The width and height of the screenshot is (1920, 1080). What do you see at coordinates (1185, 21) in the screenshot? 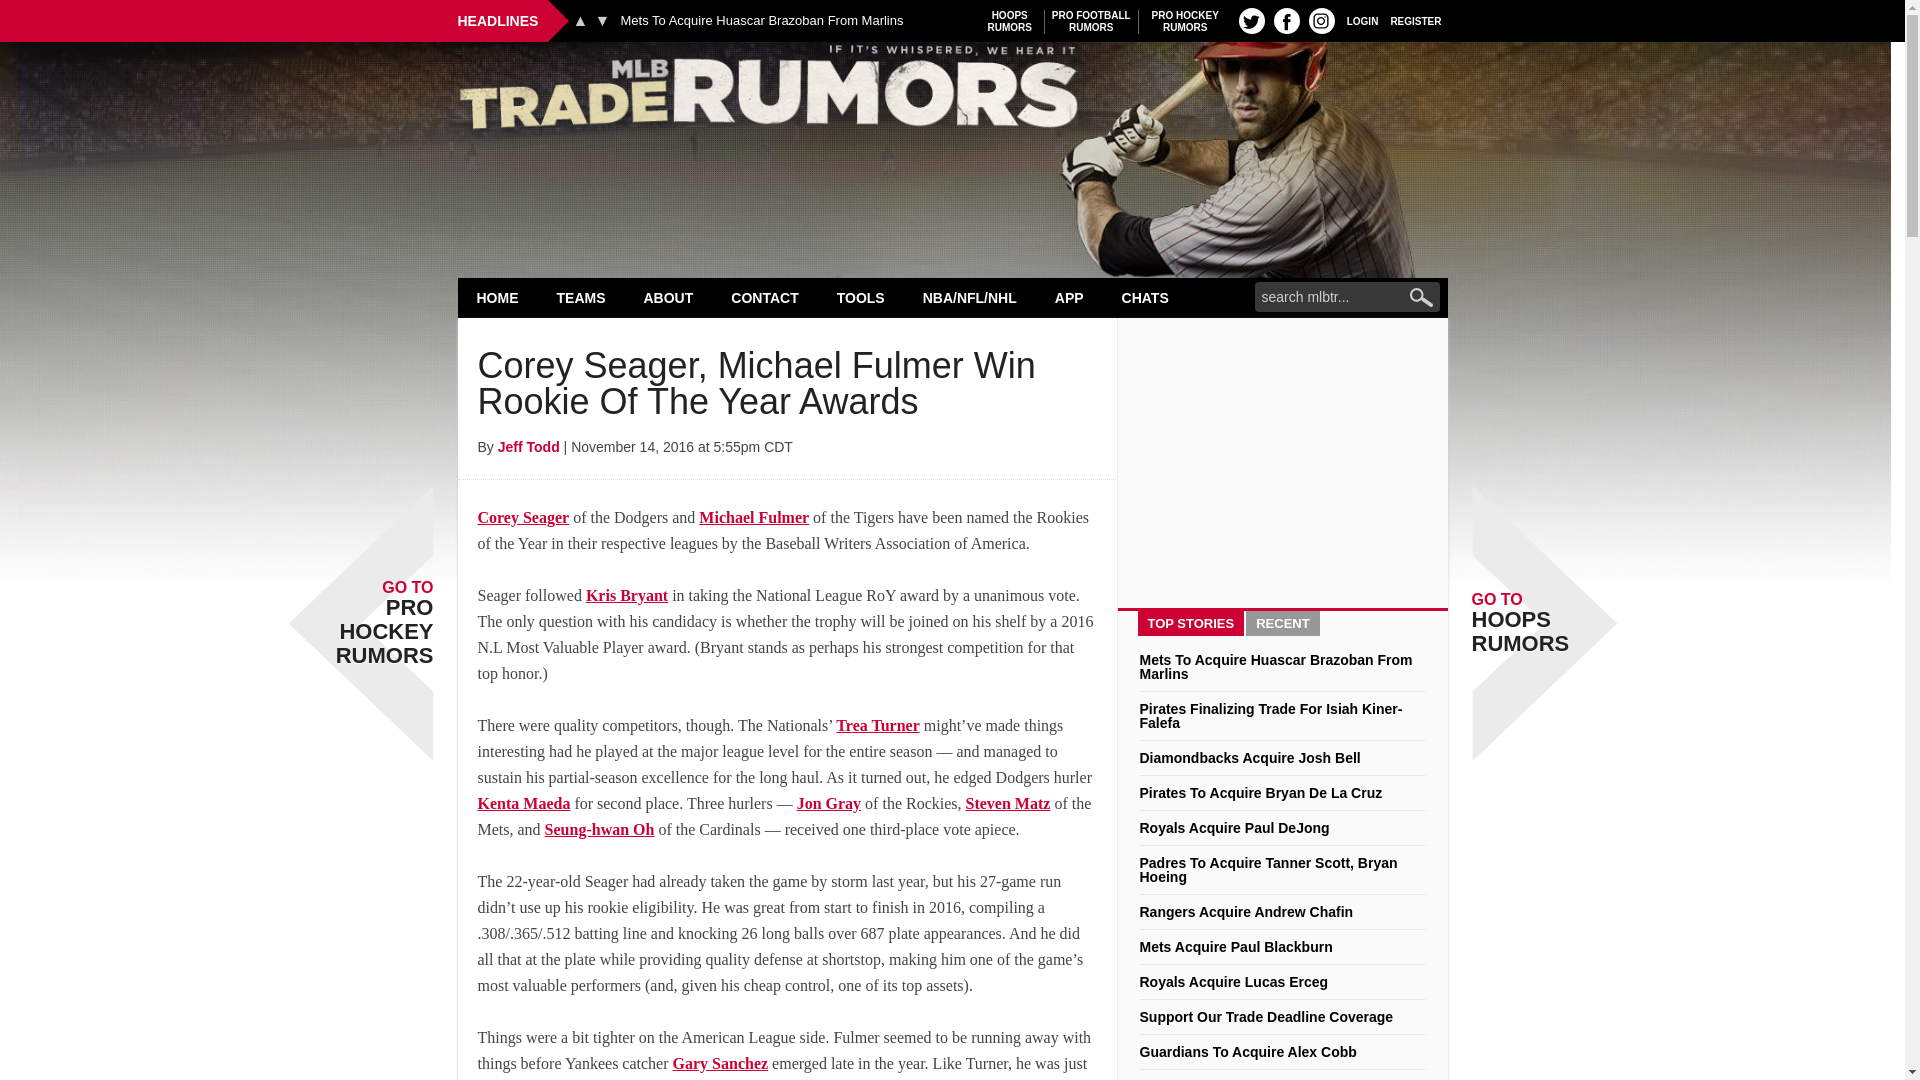
I see `LOGIN` at bounding box center [1185, 21].